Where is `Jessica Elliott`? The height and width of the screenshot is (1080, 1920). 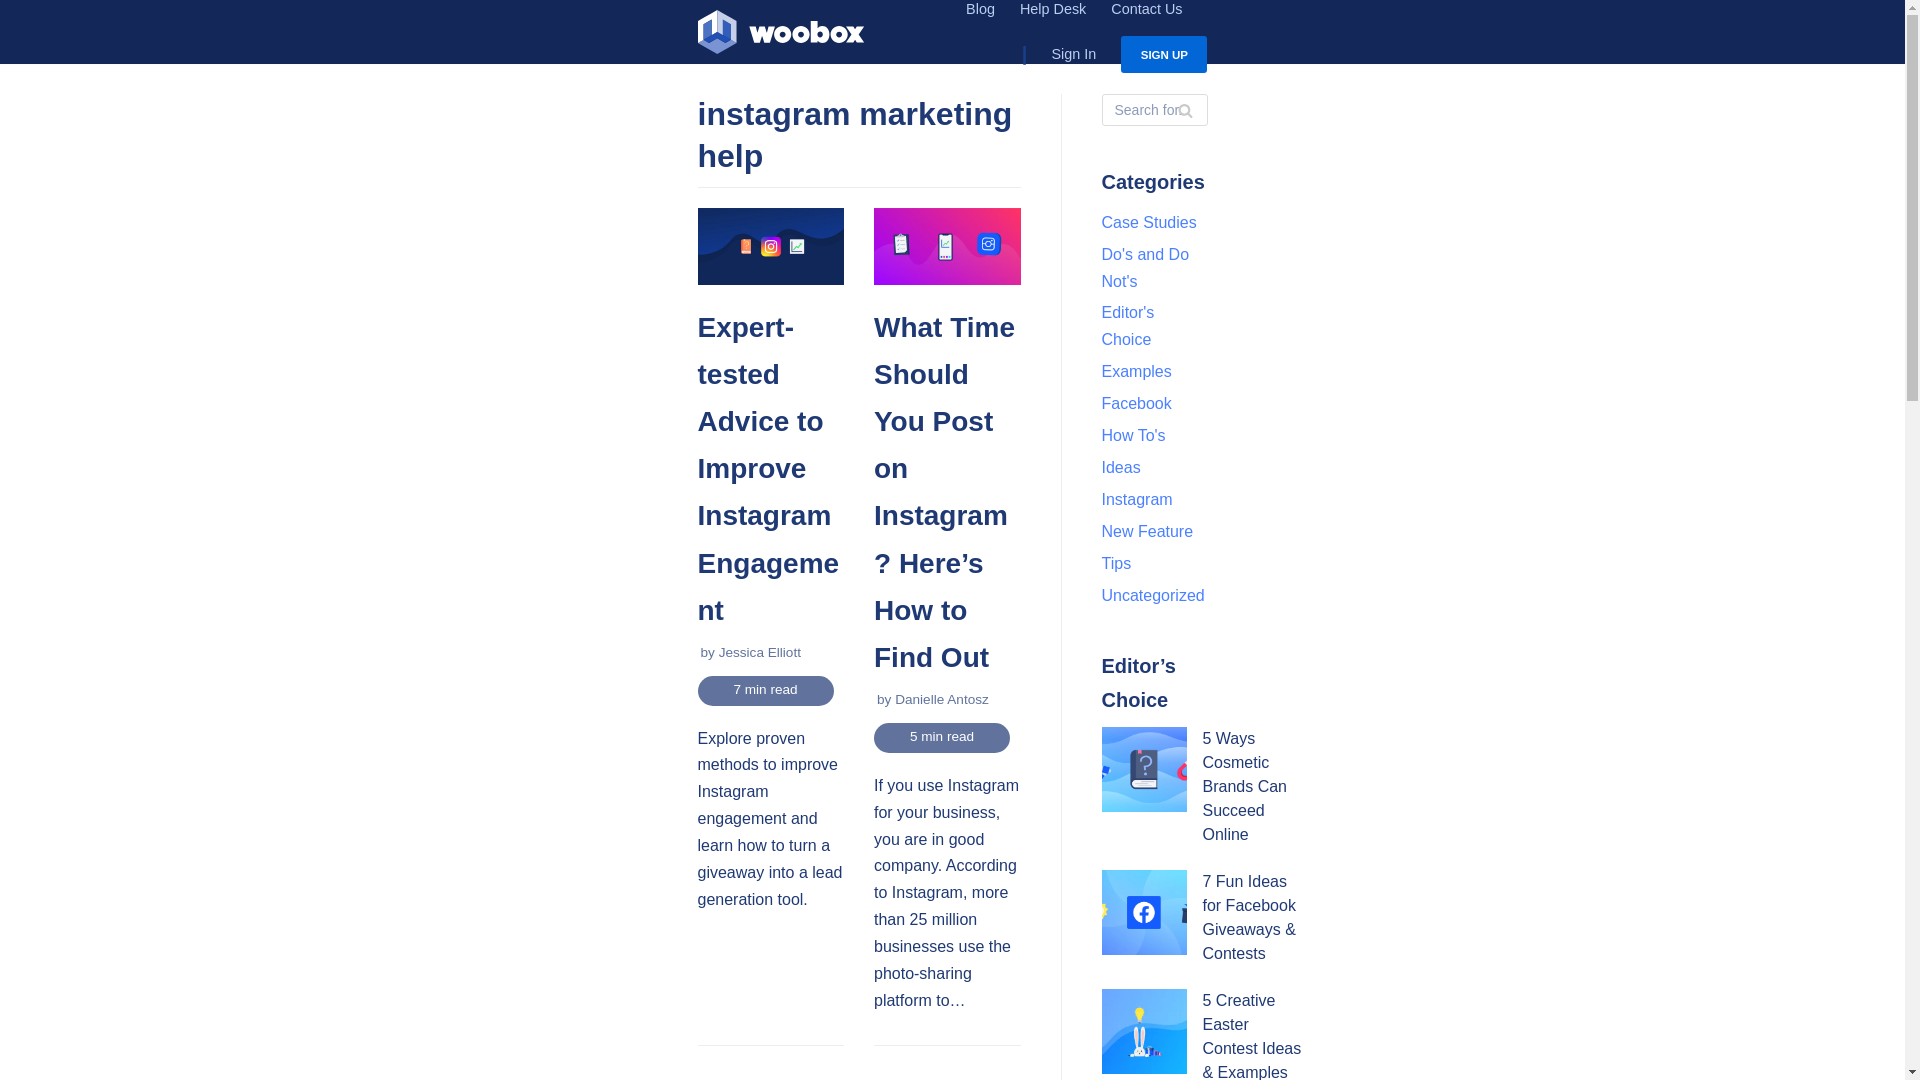 Jessica Elliott is located at coordinates (759, 652).